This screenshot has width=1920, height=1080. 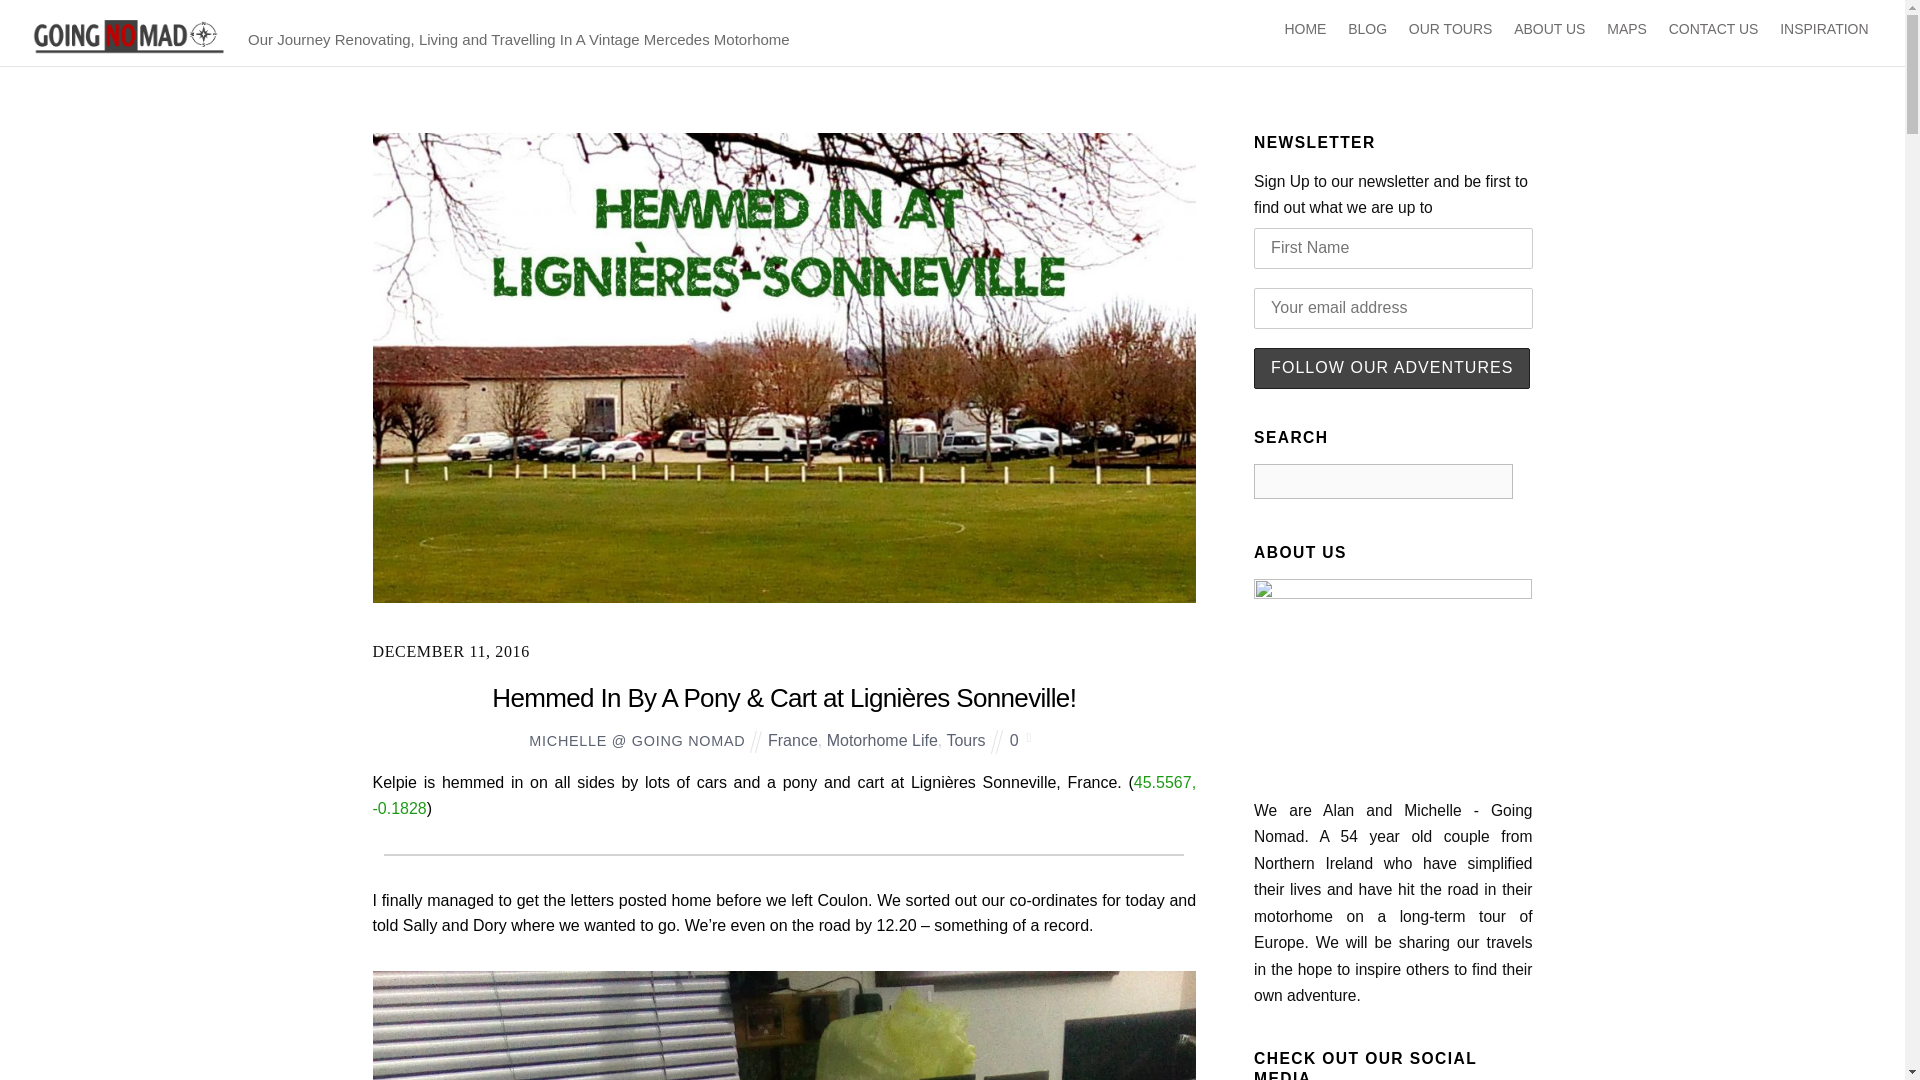 What do you see at coordinates (1368, 30) in the screenshot?
I see `BLOG` at bounding box center [1368, 30].